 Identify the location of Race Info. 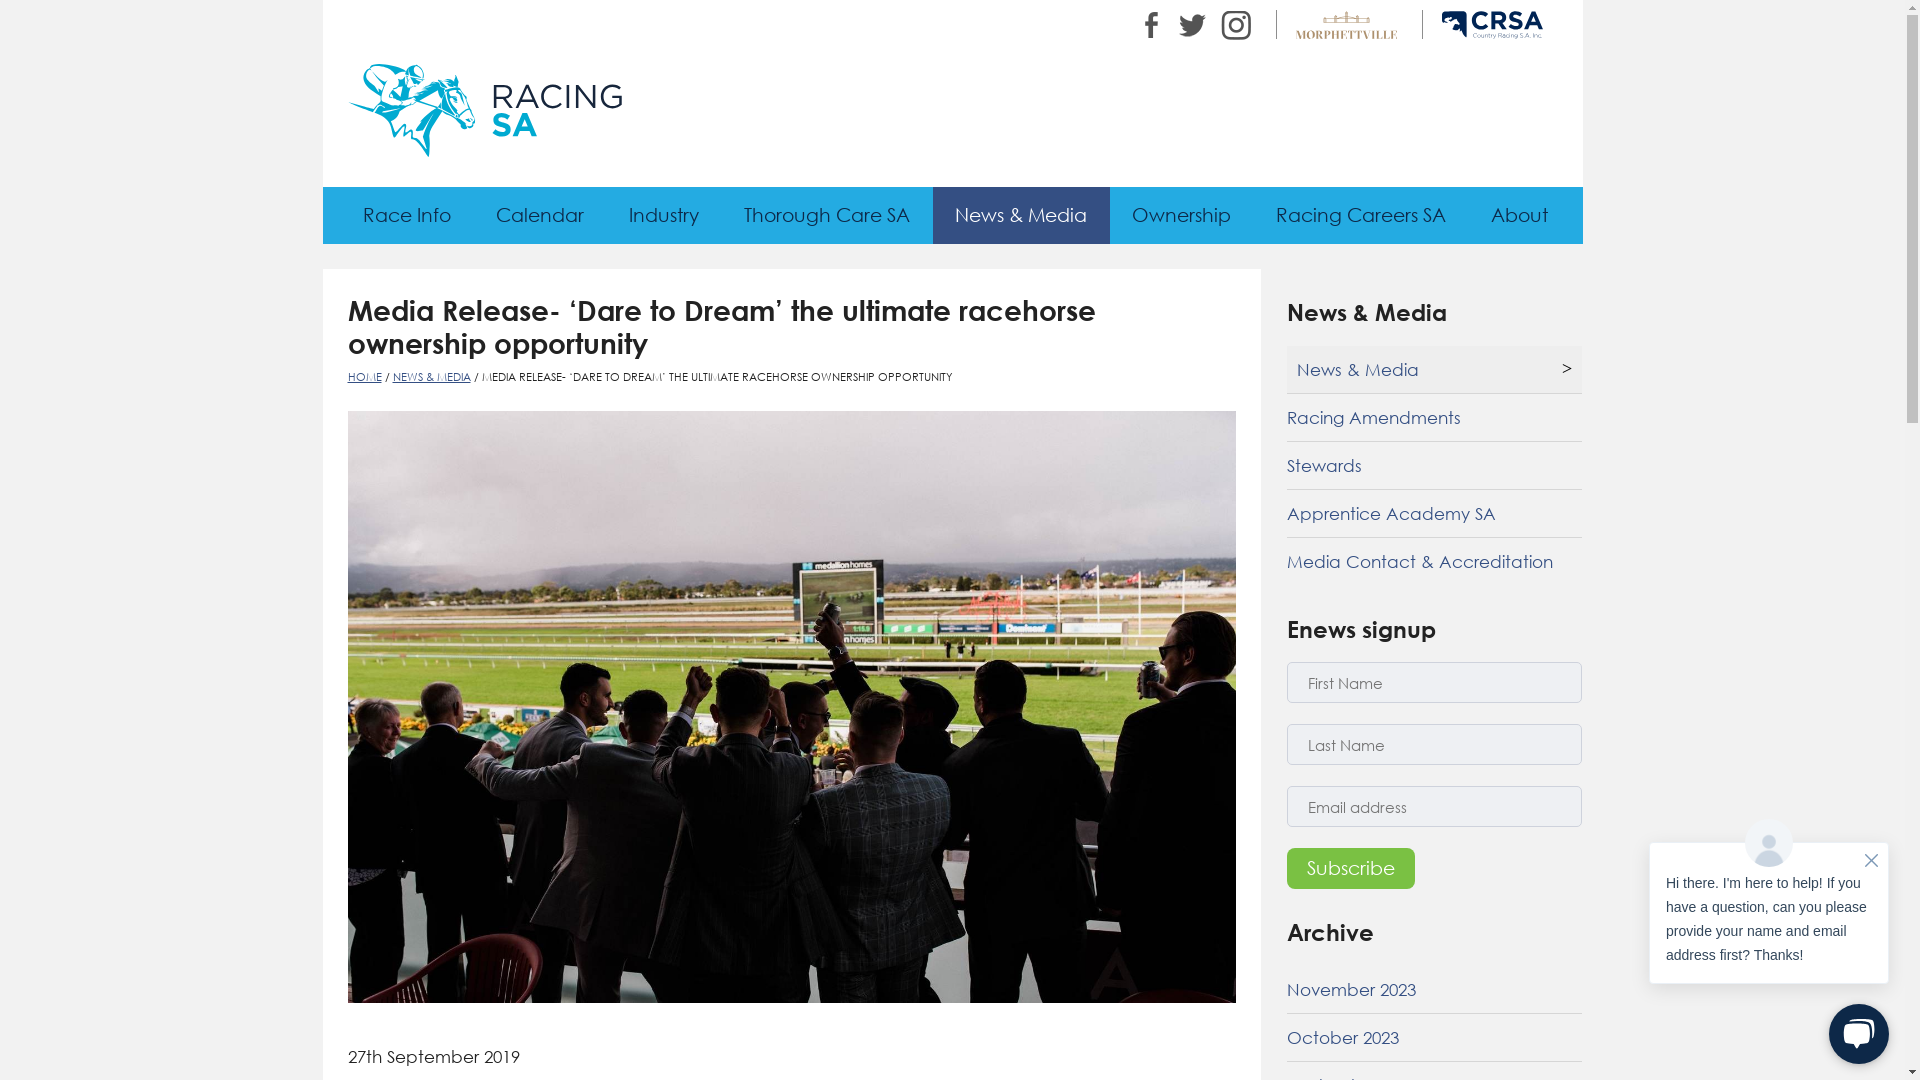
(406, 214).